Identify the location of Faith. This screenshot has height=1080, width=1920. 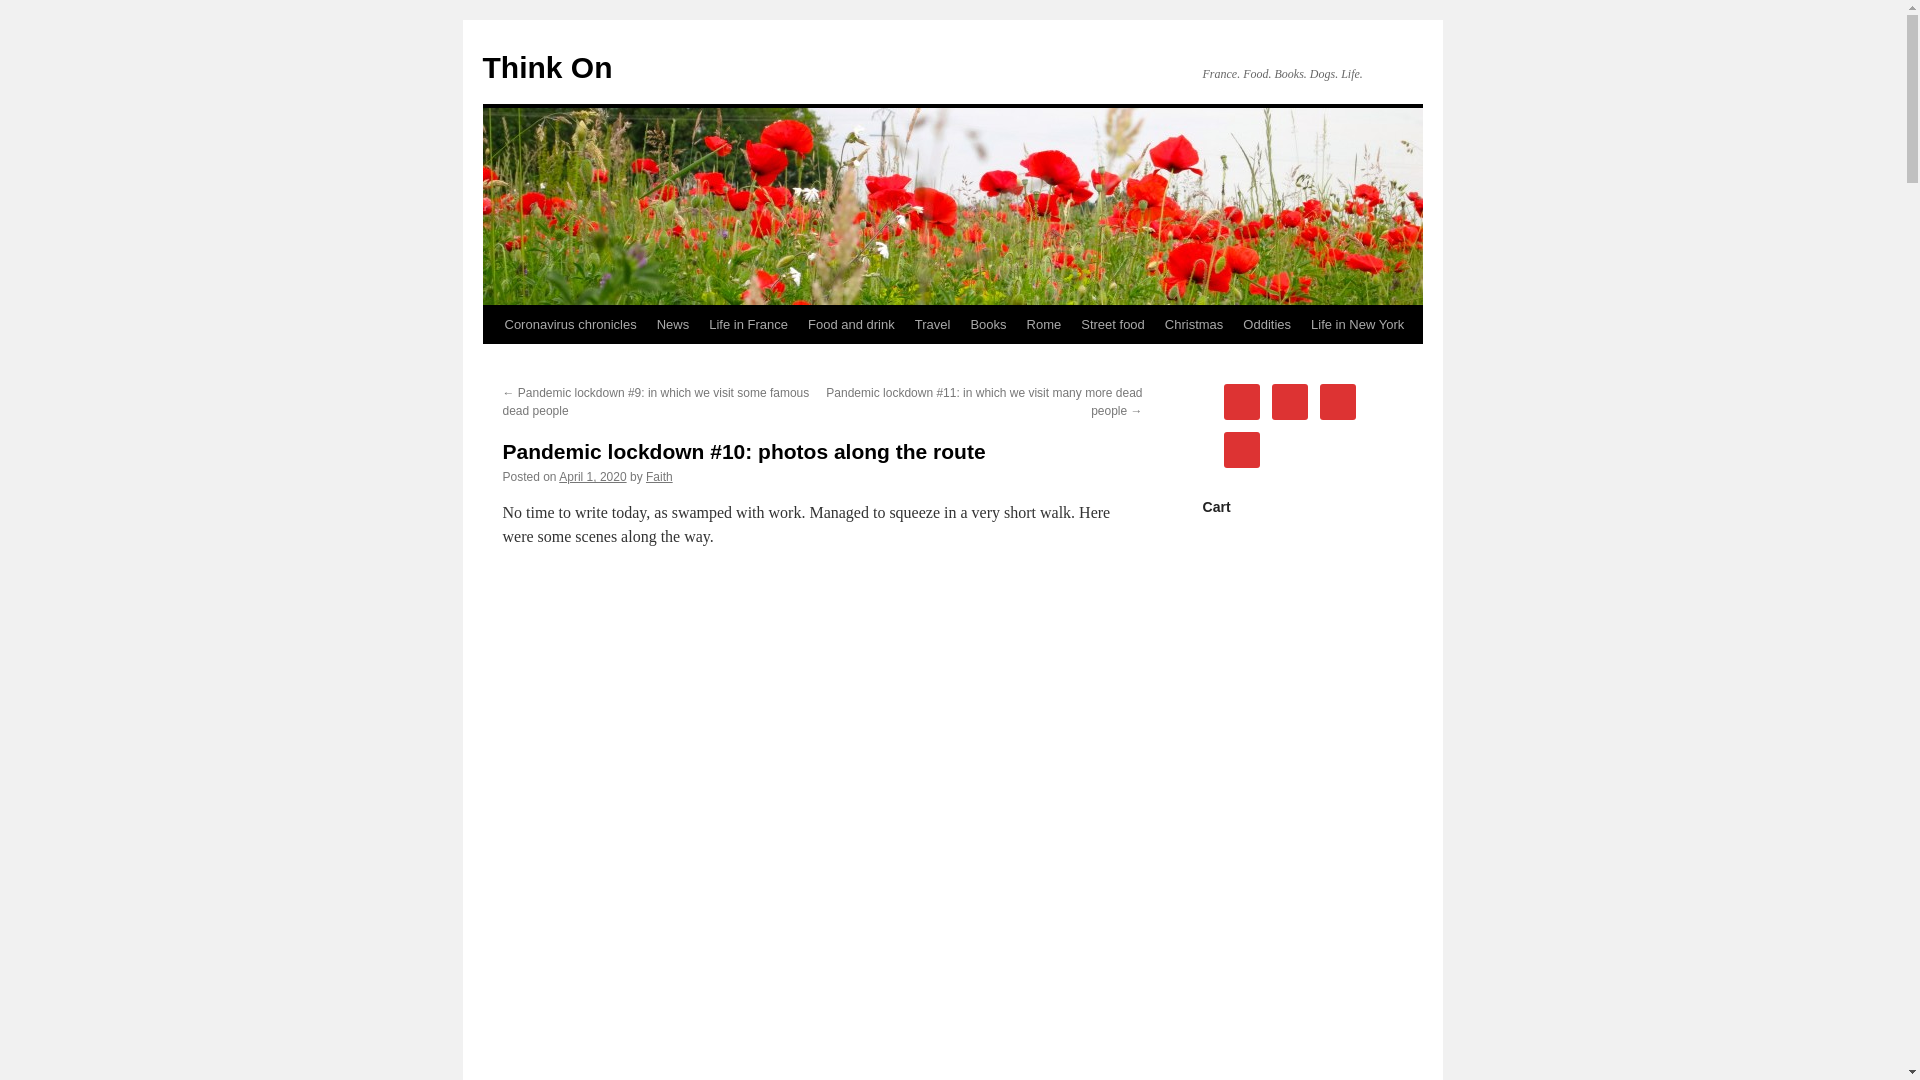
(659, 476).